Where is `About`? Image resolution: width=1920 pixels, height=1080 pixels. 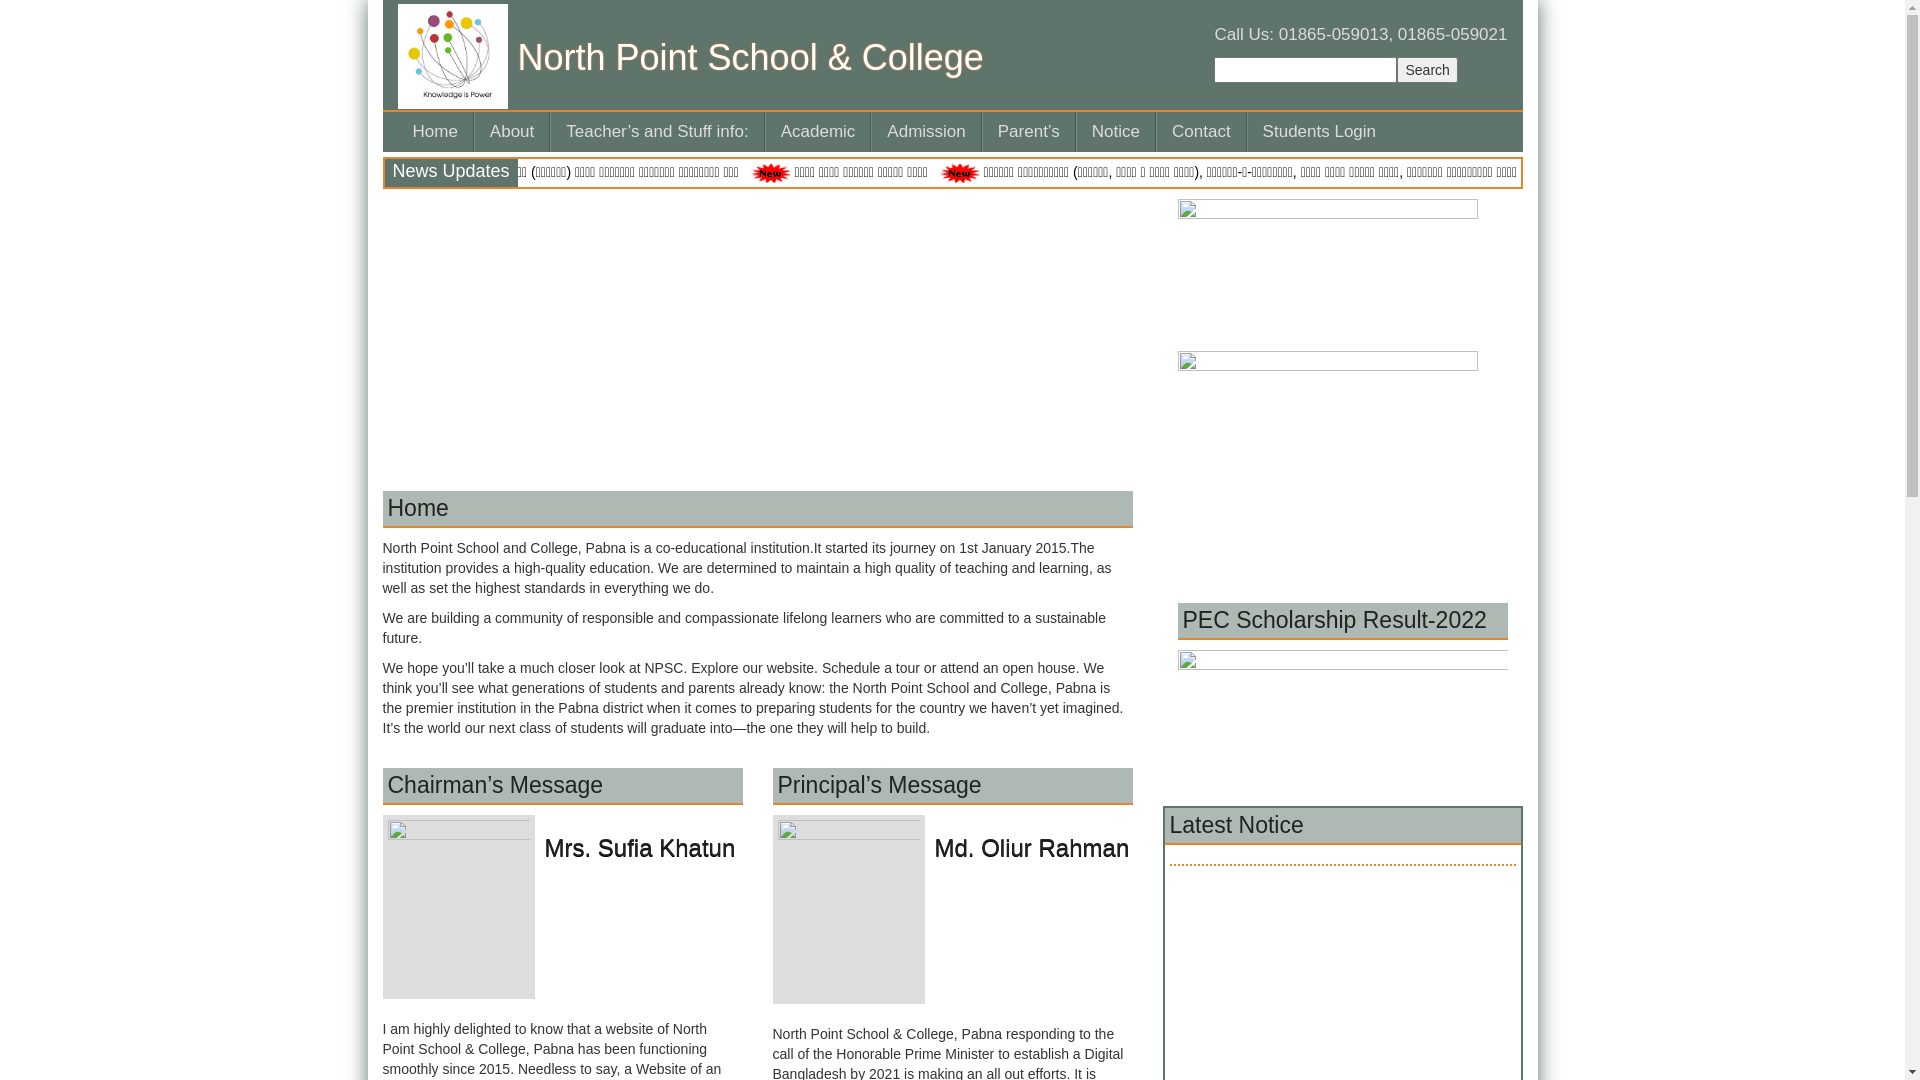 About is located at coordinates (512, 132).